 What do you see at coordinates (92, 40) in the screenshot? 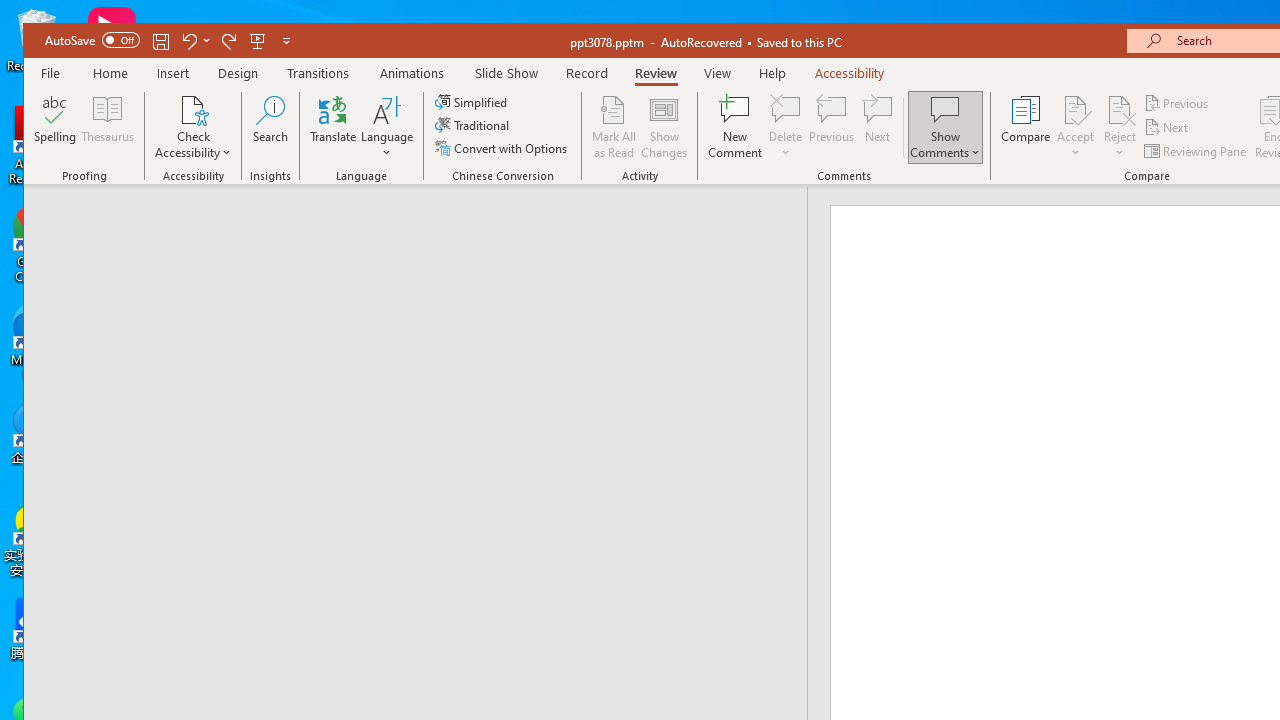
I see `AutoSave` at bounding box center [92, 40].